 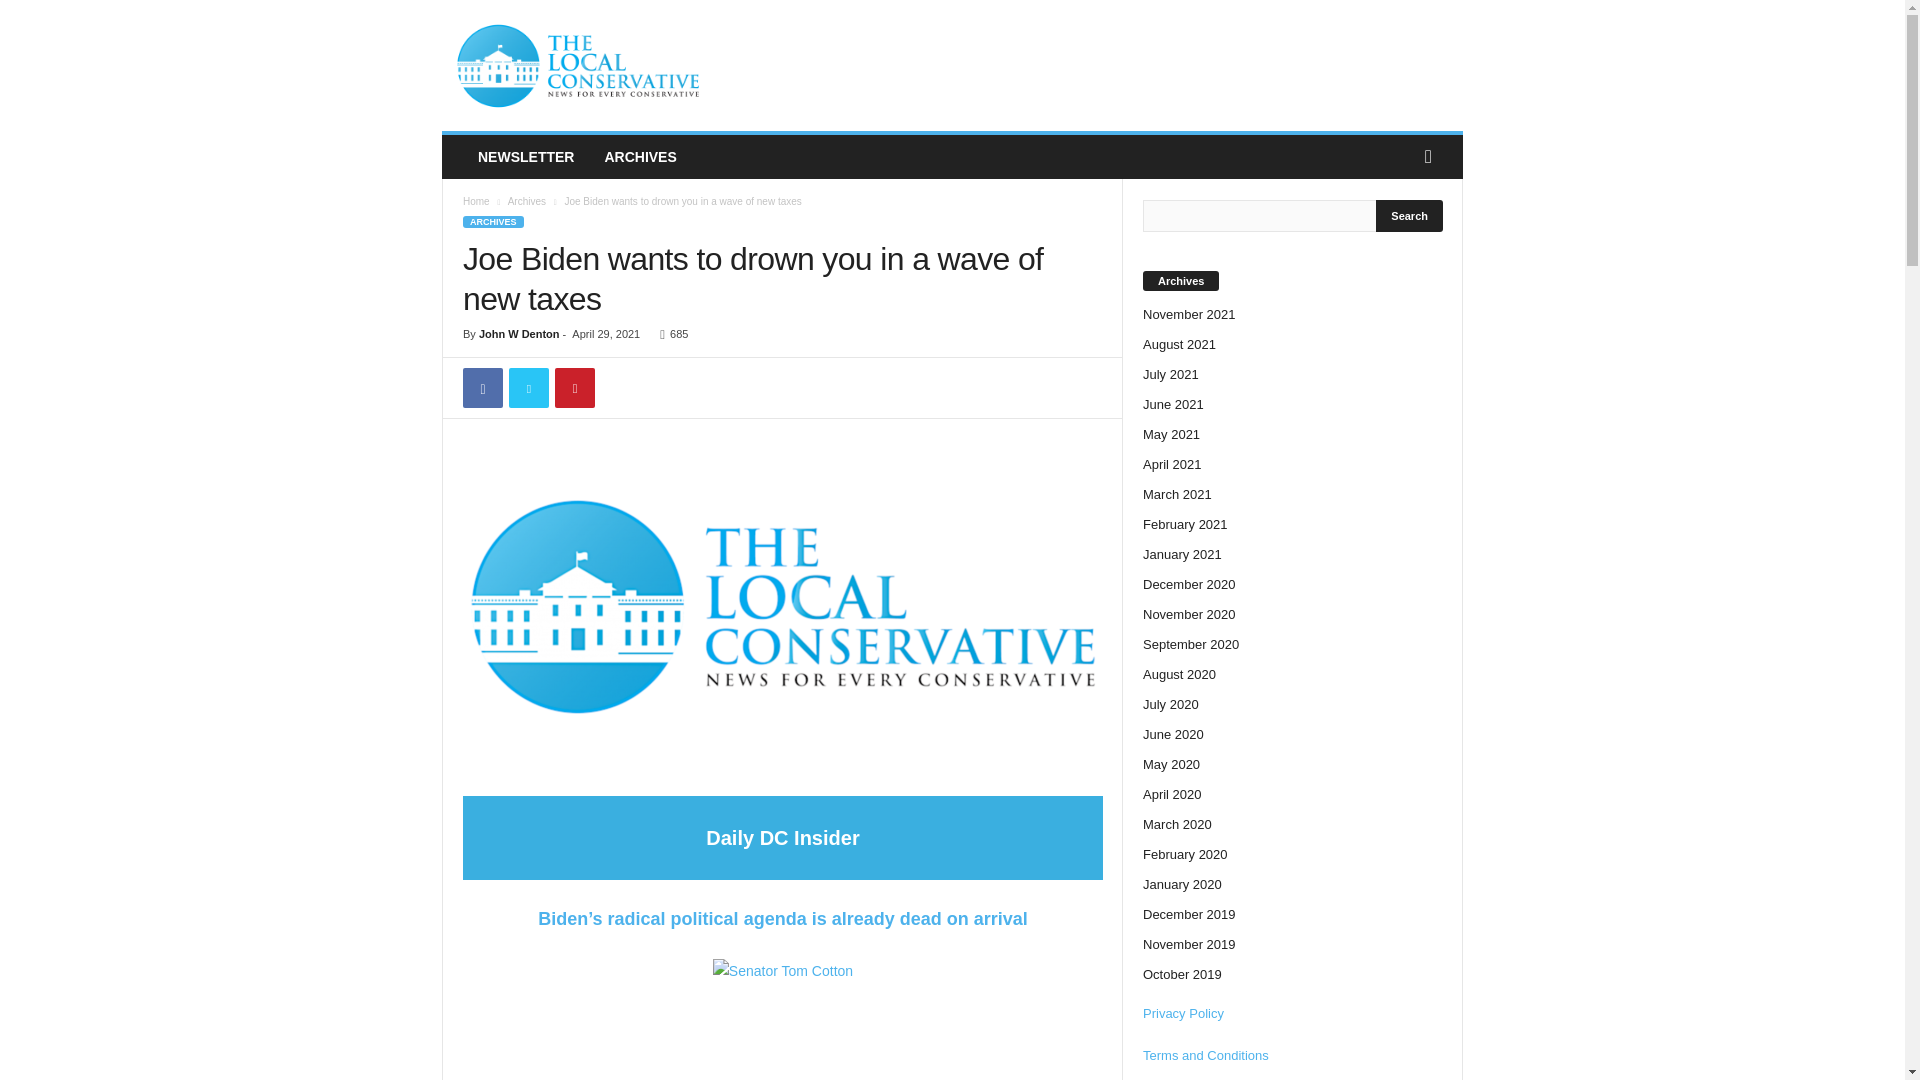 I want to click on ARCHIVES, so click(x=640, y=157).